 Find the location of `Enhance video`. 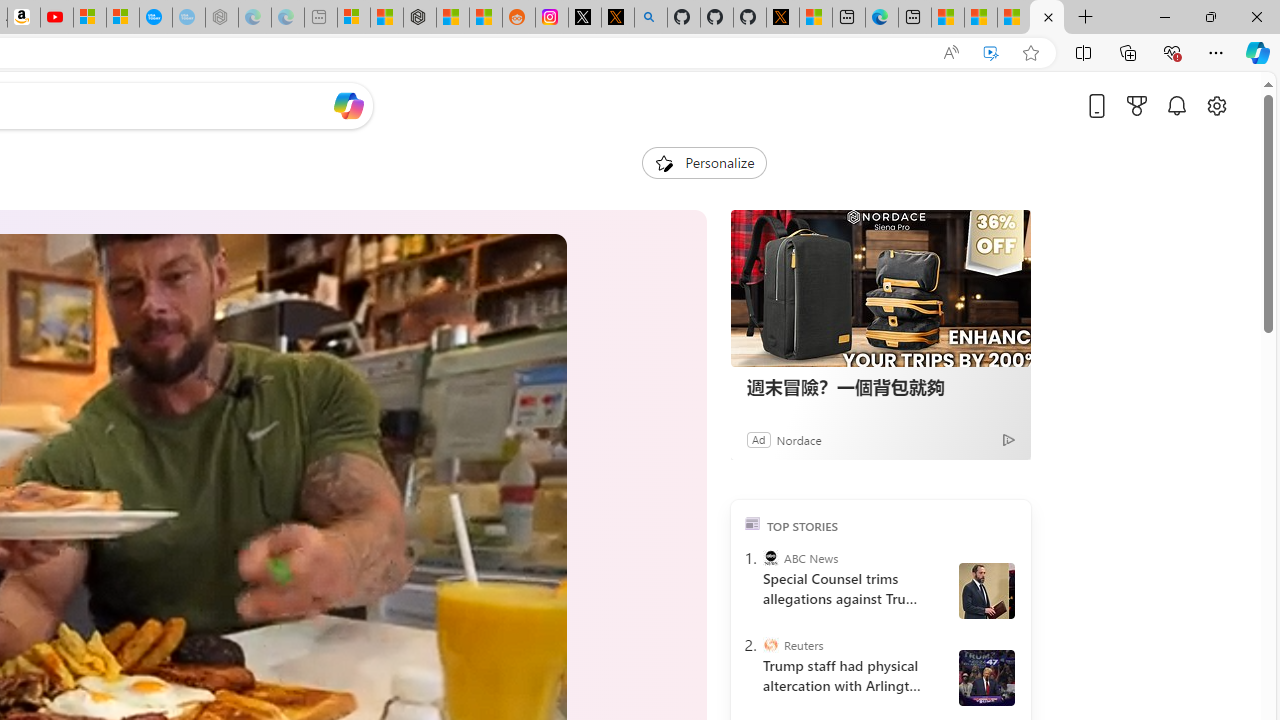

Enhance video is located at coordinates (991, 53).